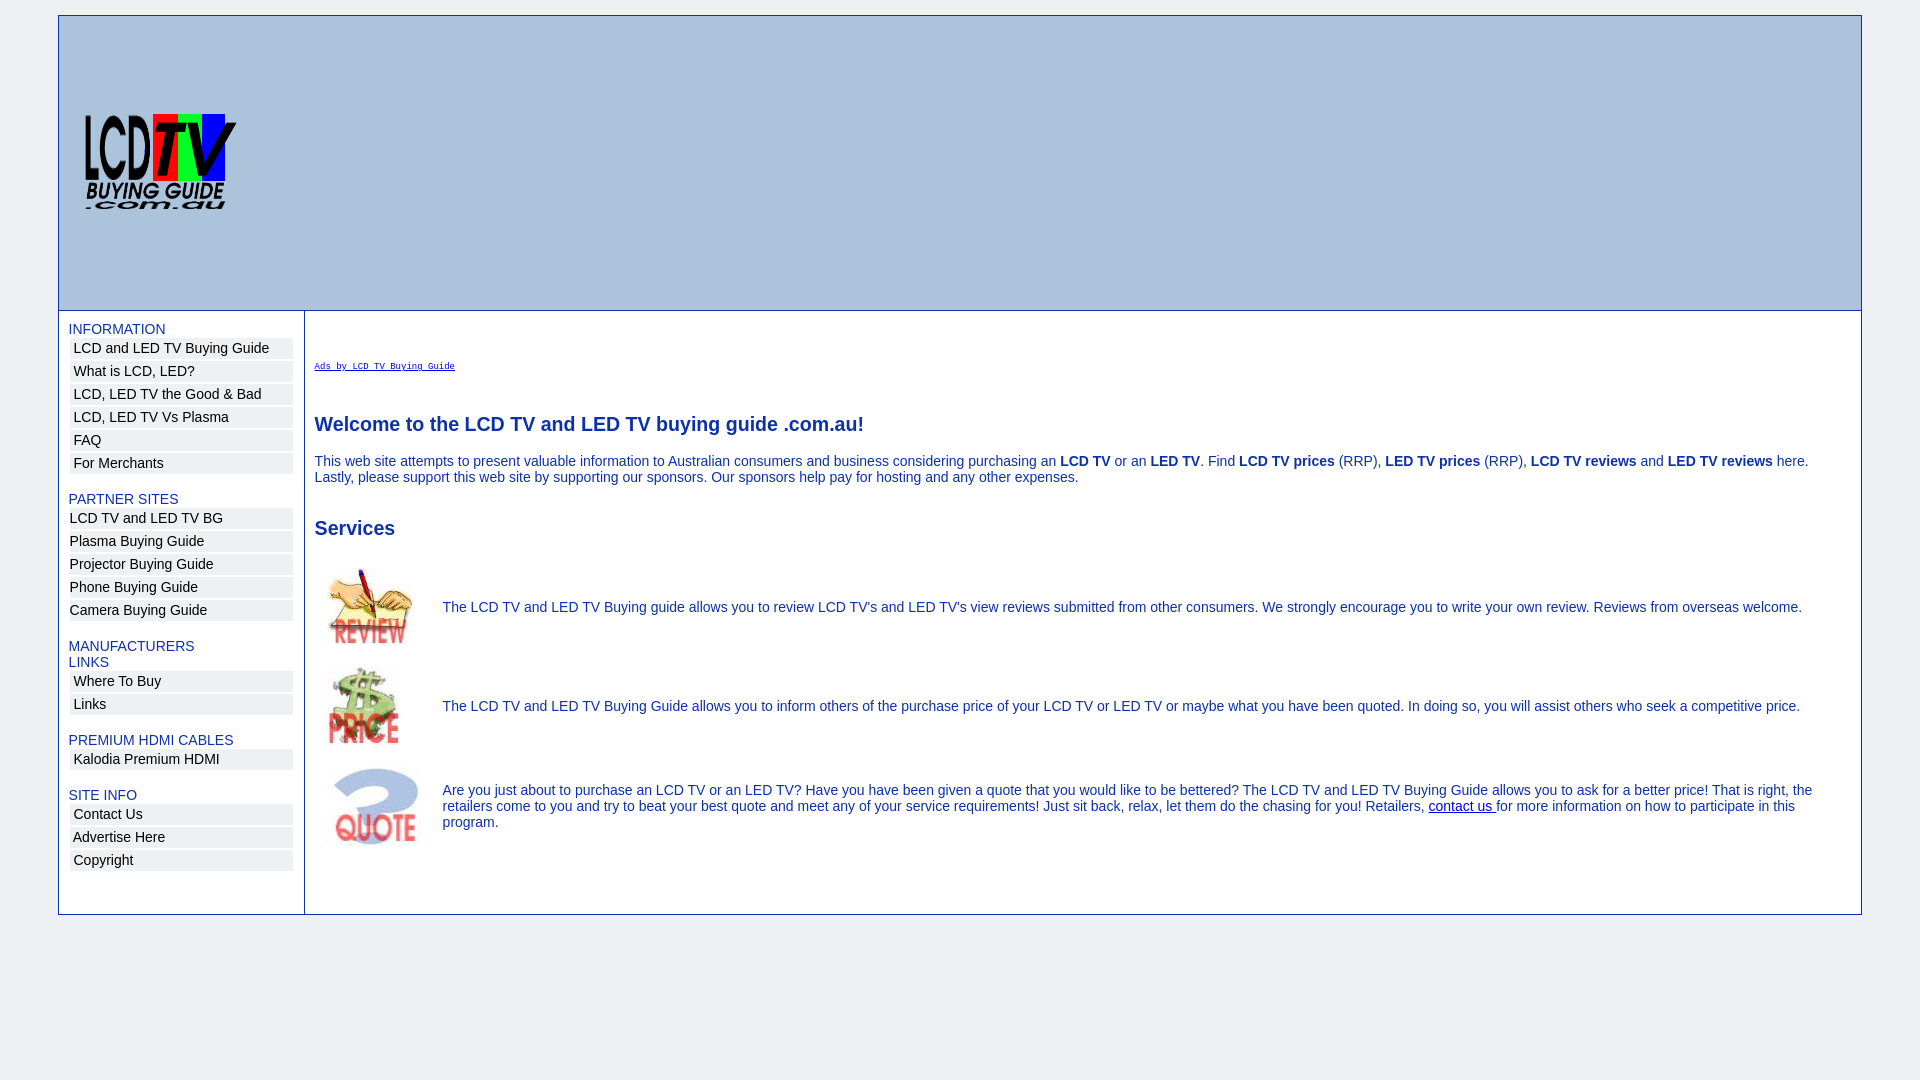  What do you see at coordinates (182, 759) in the screenshot?
I see ` Kalodia Premium HDMI` at bounding box center [182, 759].